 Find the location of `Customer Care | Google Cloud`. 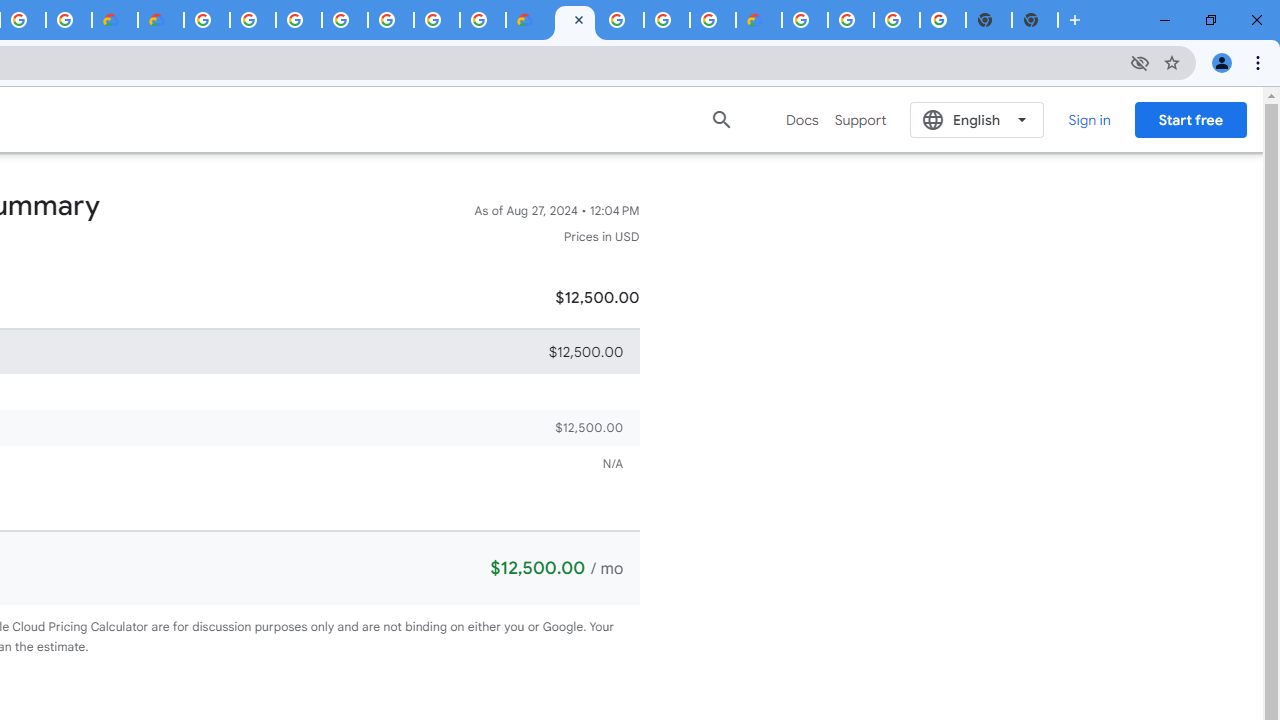

Customer Care | Google Cloud is located at coordinates (115, 20).